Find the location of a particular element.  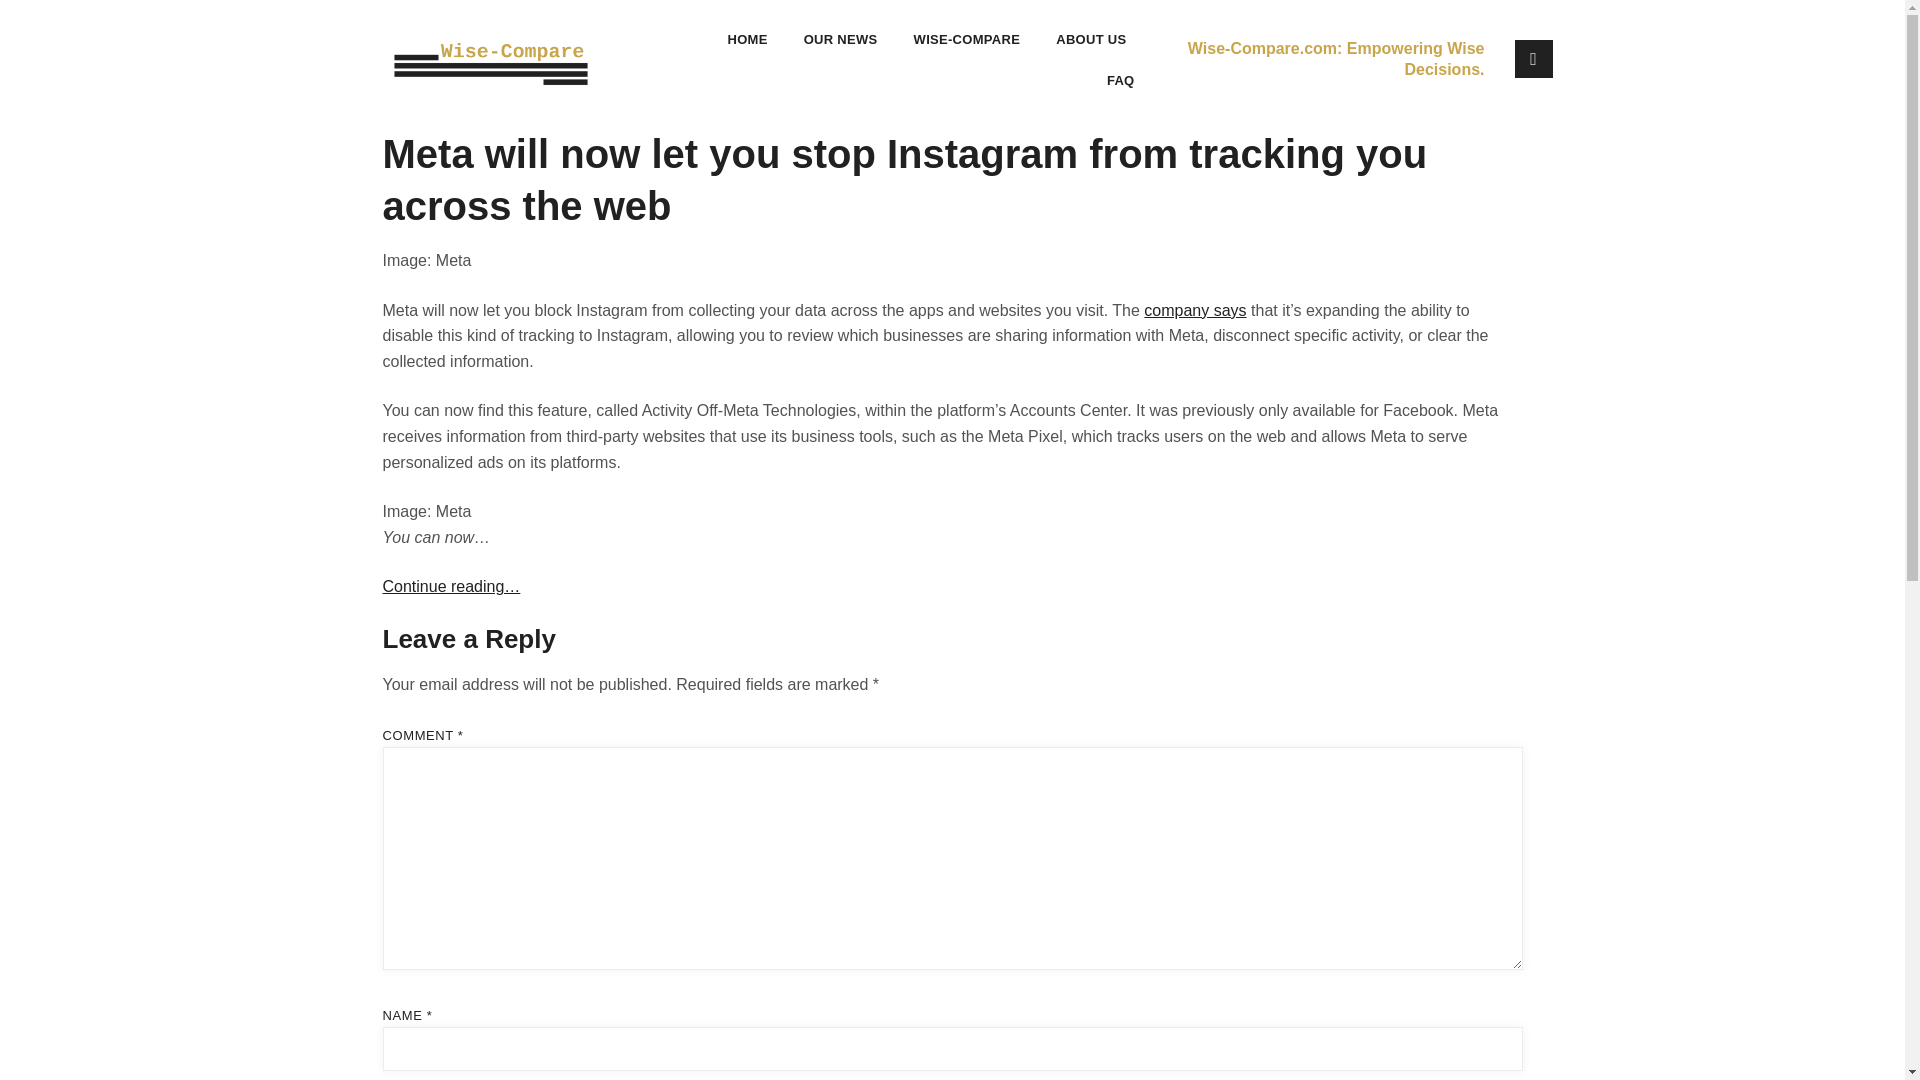

ABOUT US is located at coordinates (1091, 40).